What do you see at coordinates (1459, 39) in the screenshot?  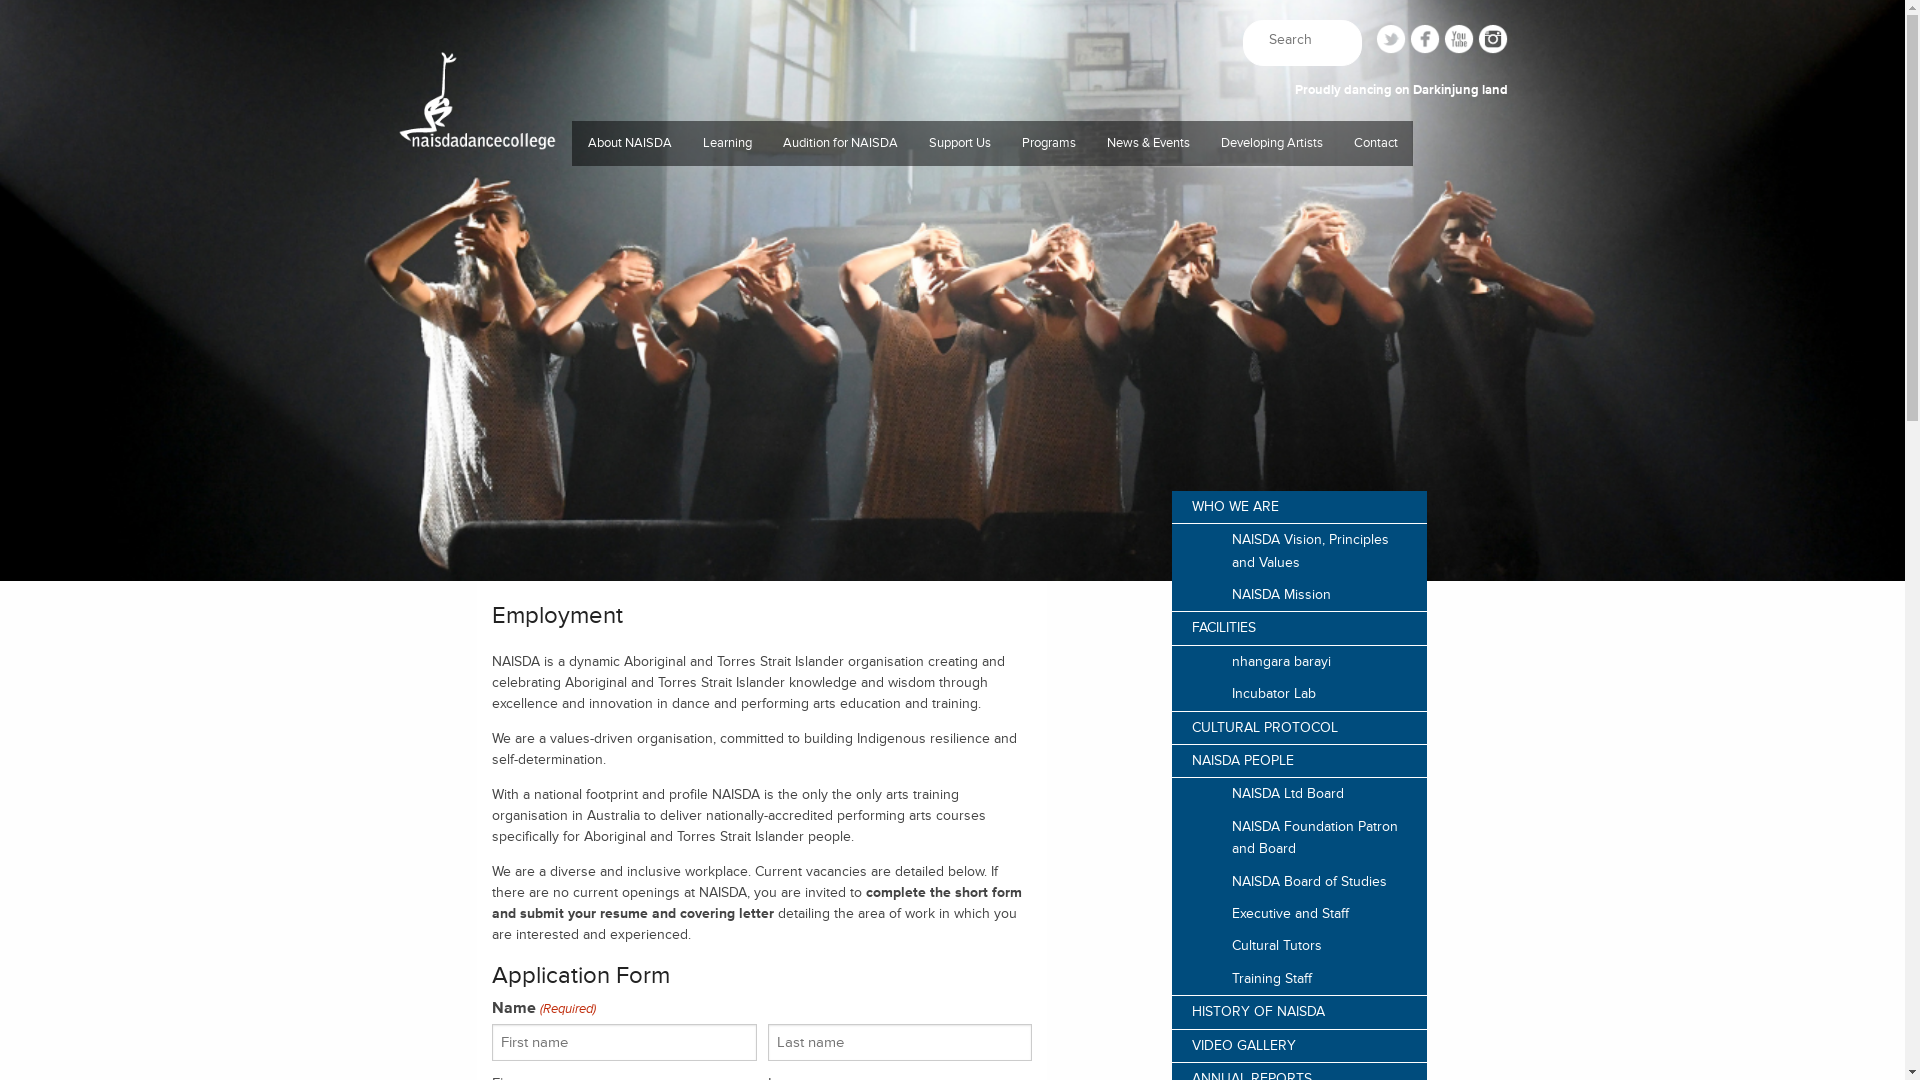 I see `youtube` at bounding box center [1459, 39].